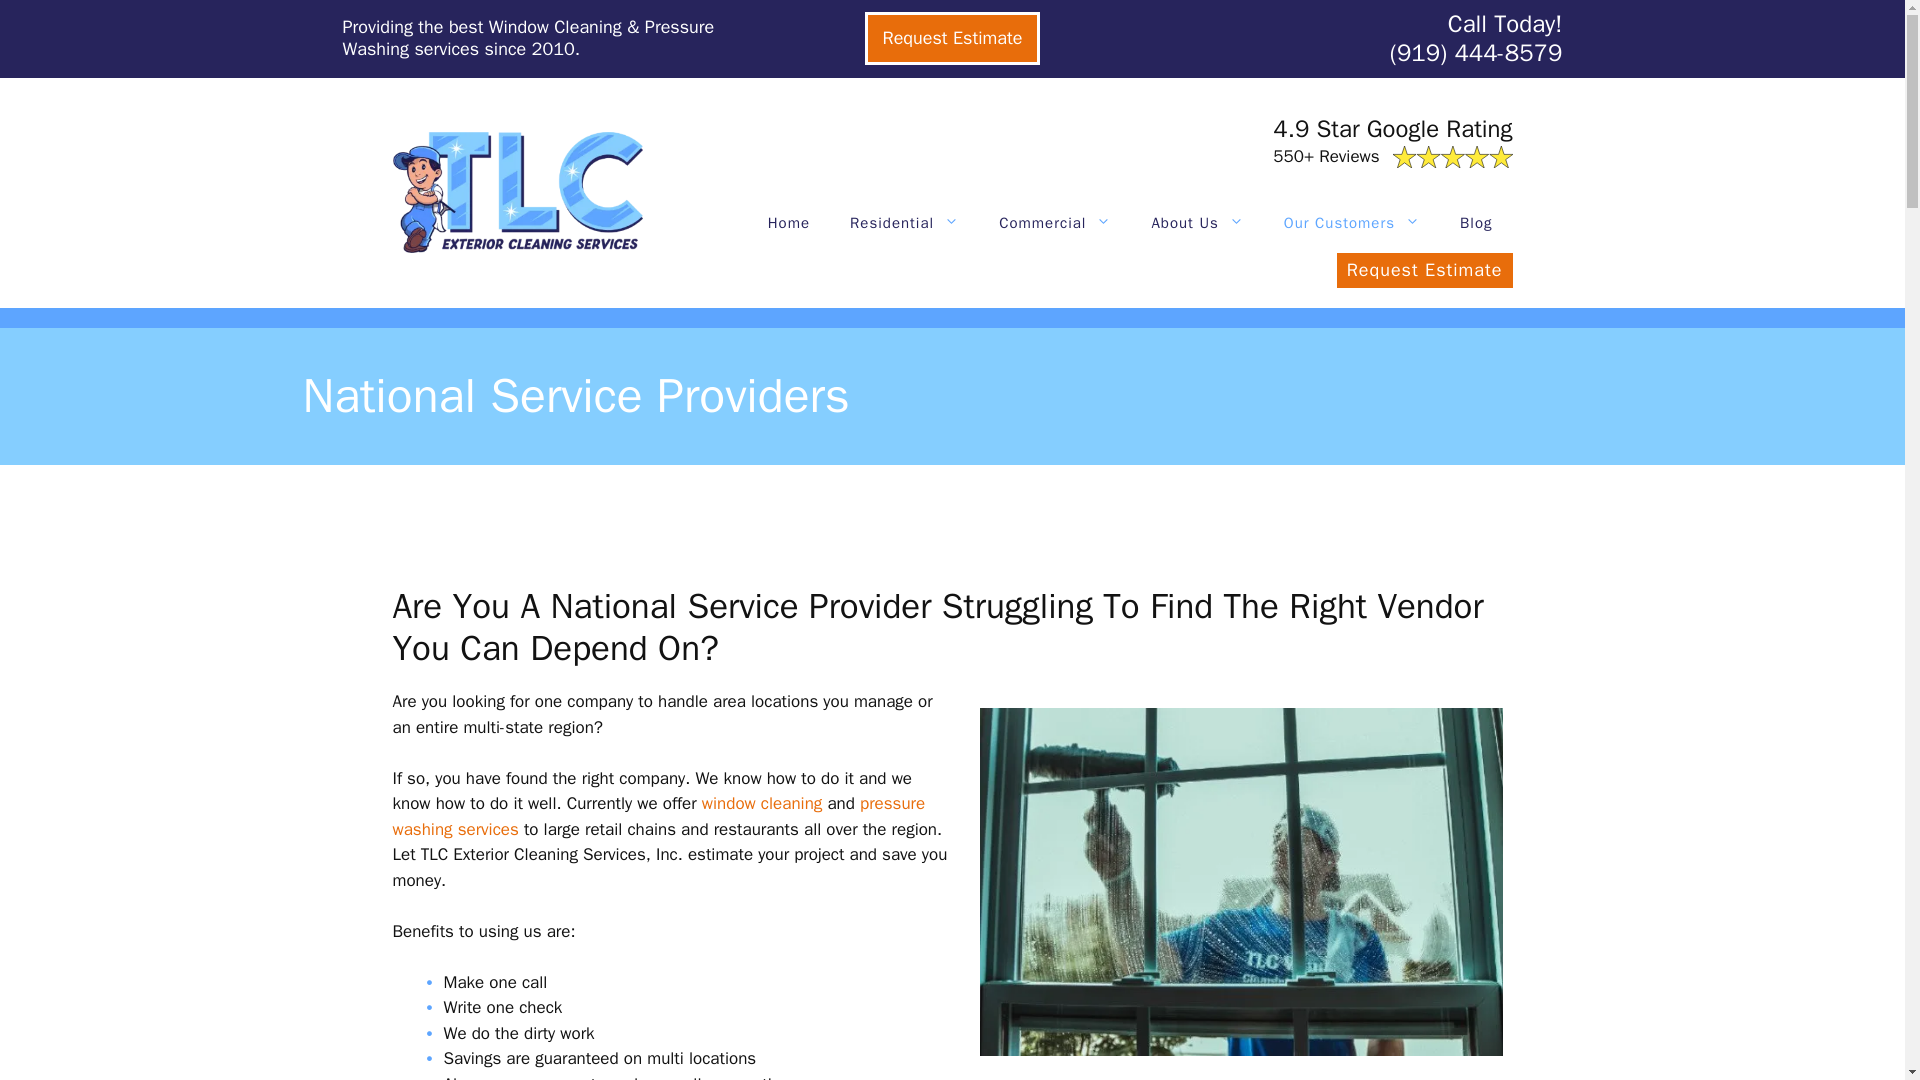 This screenshot has height=1080, width=1920. Describe the element at coordinates (1476, 222) in the screenshot. I see `Blog` at that location.